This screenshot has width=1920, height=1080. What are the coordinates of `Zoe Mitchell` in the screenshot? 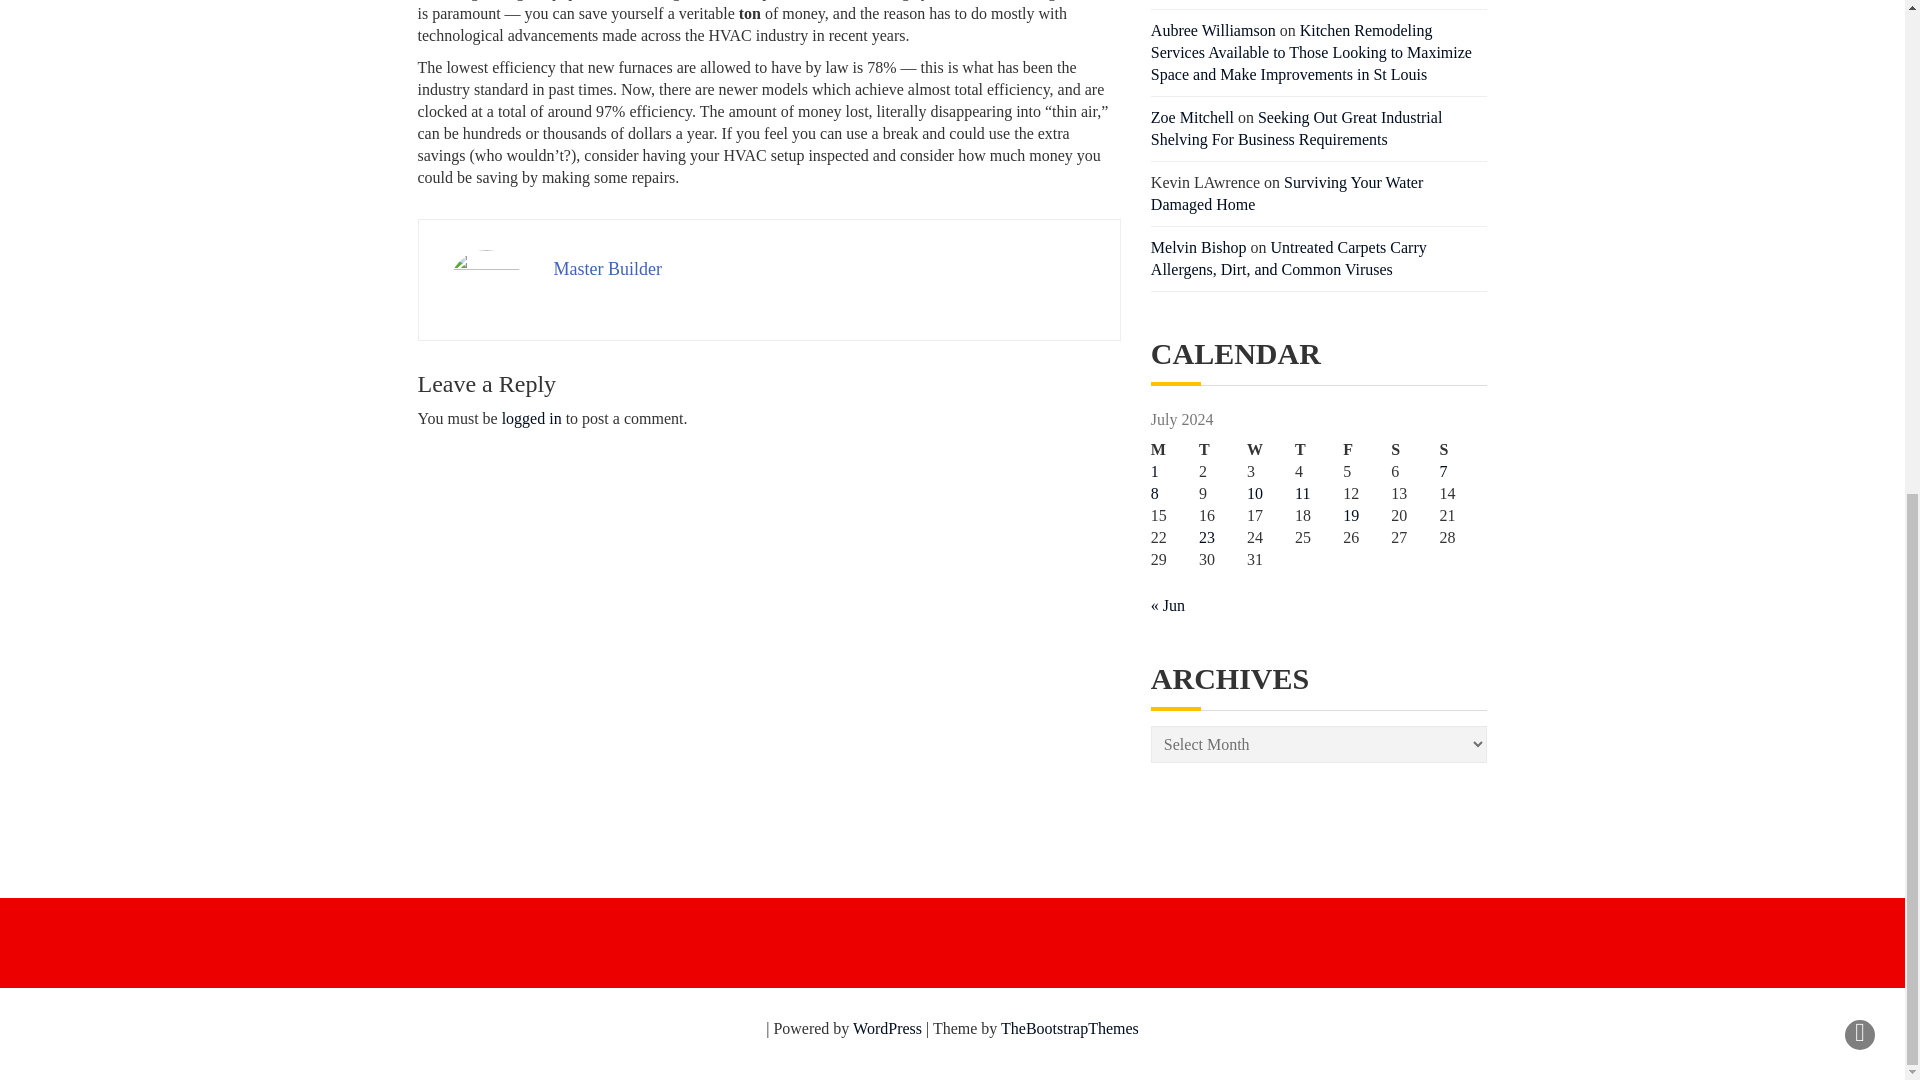 It's located at (1192, 118).